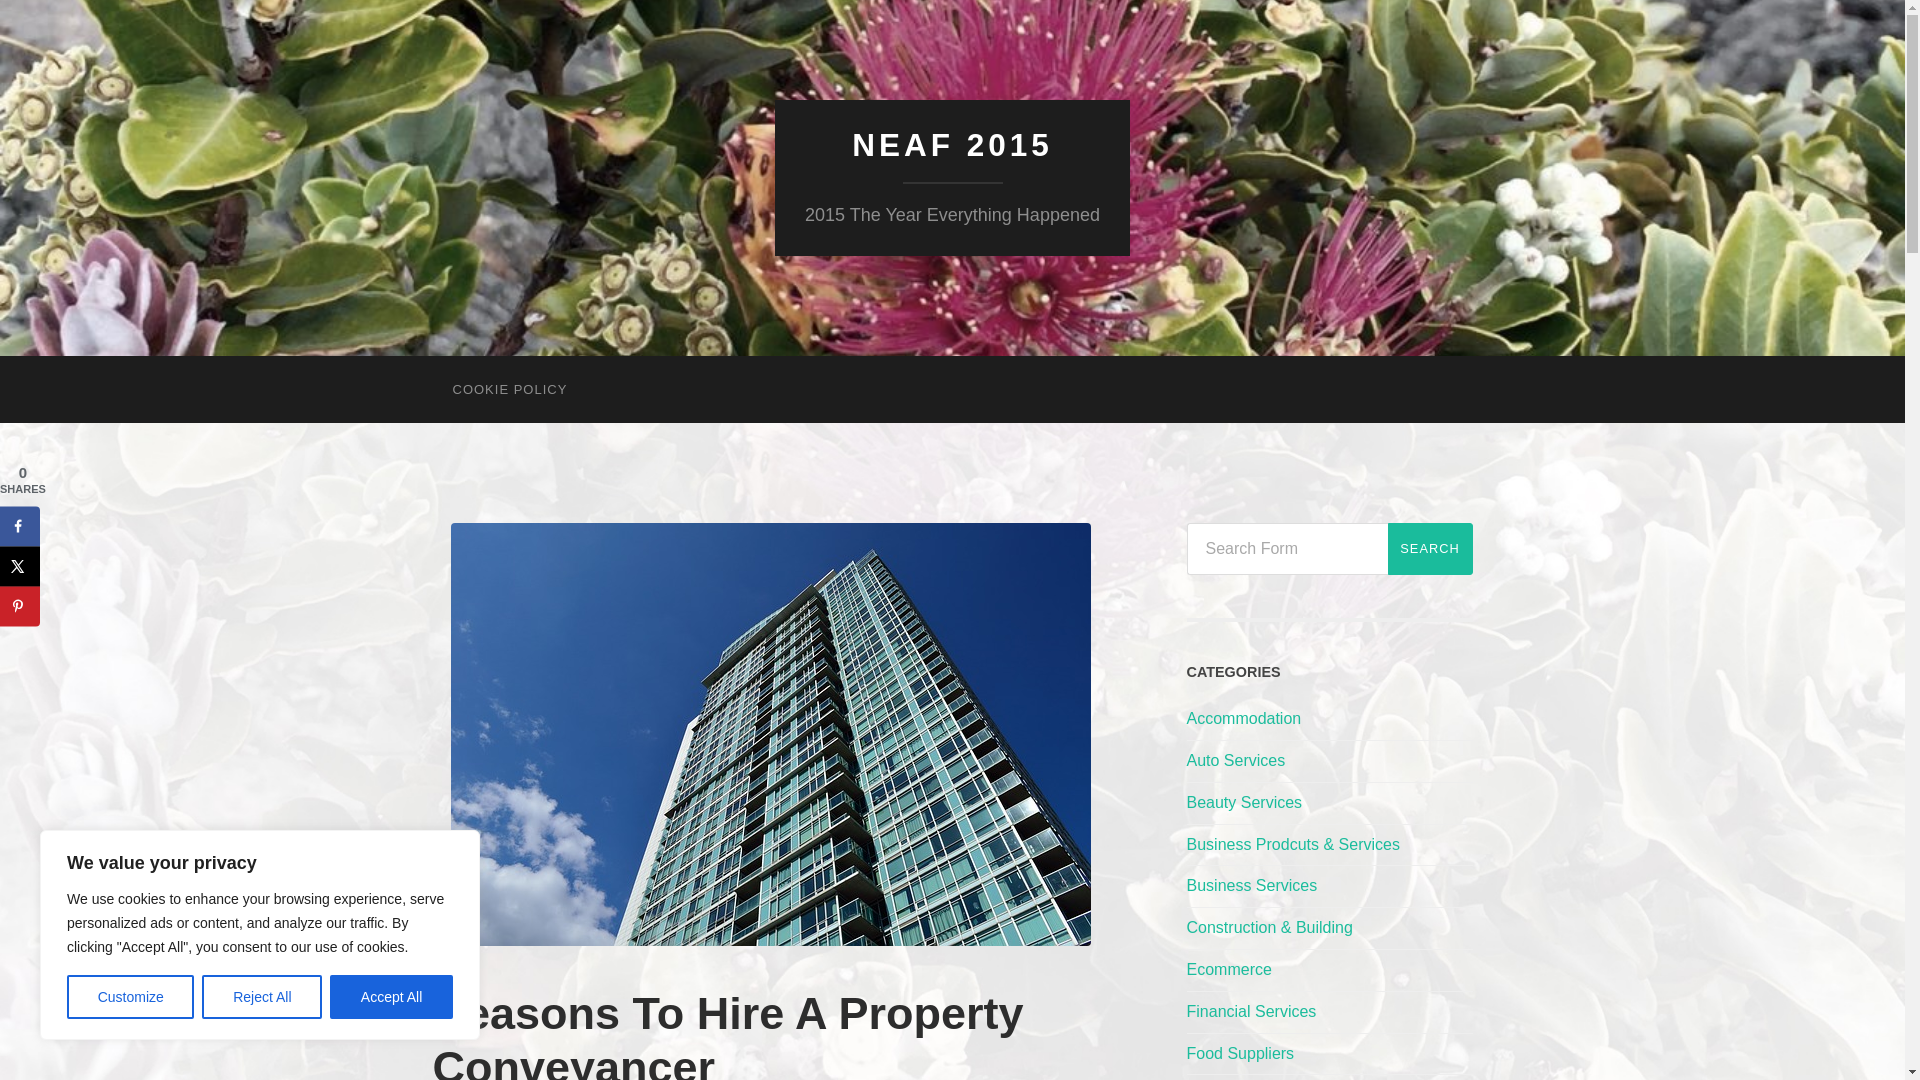  Describe the element at coordinates (20, 606) in the screenshot. I see `Save to Pinterest` at that location.